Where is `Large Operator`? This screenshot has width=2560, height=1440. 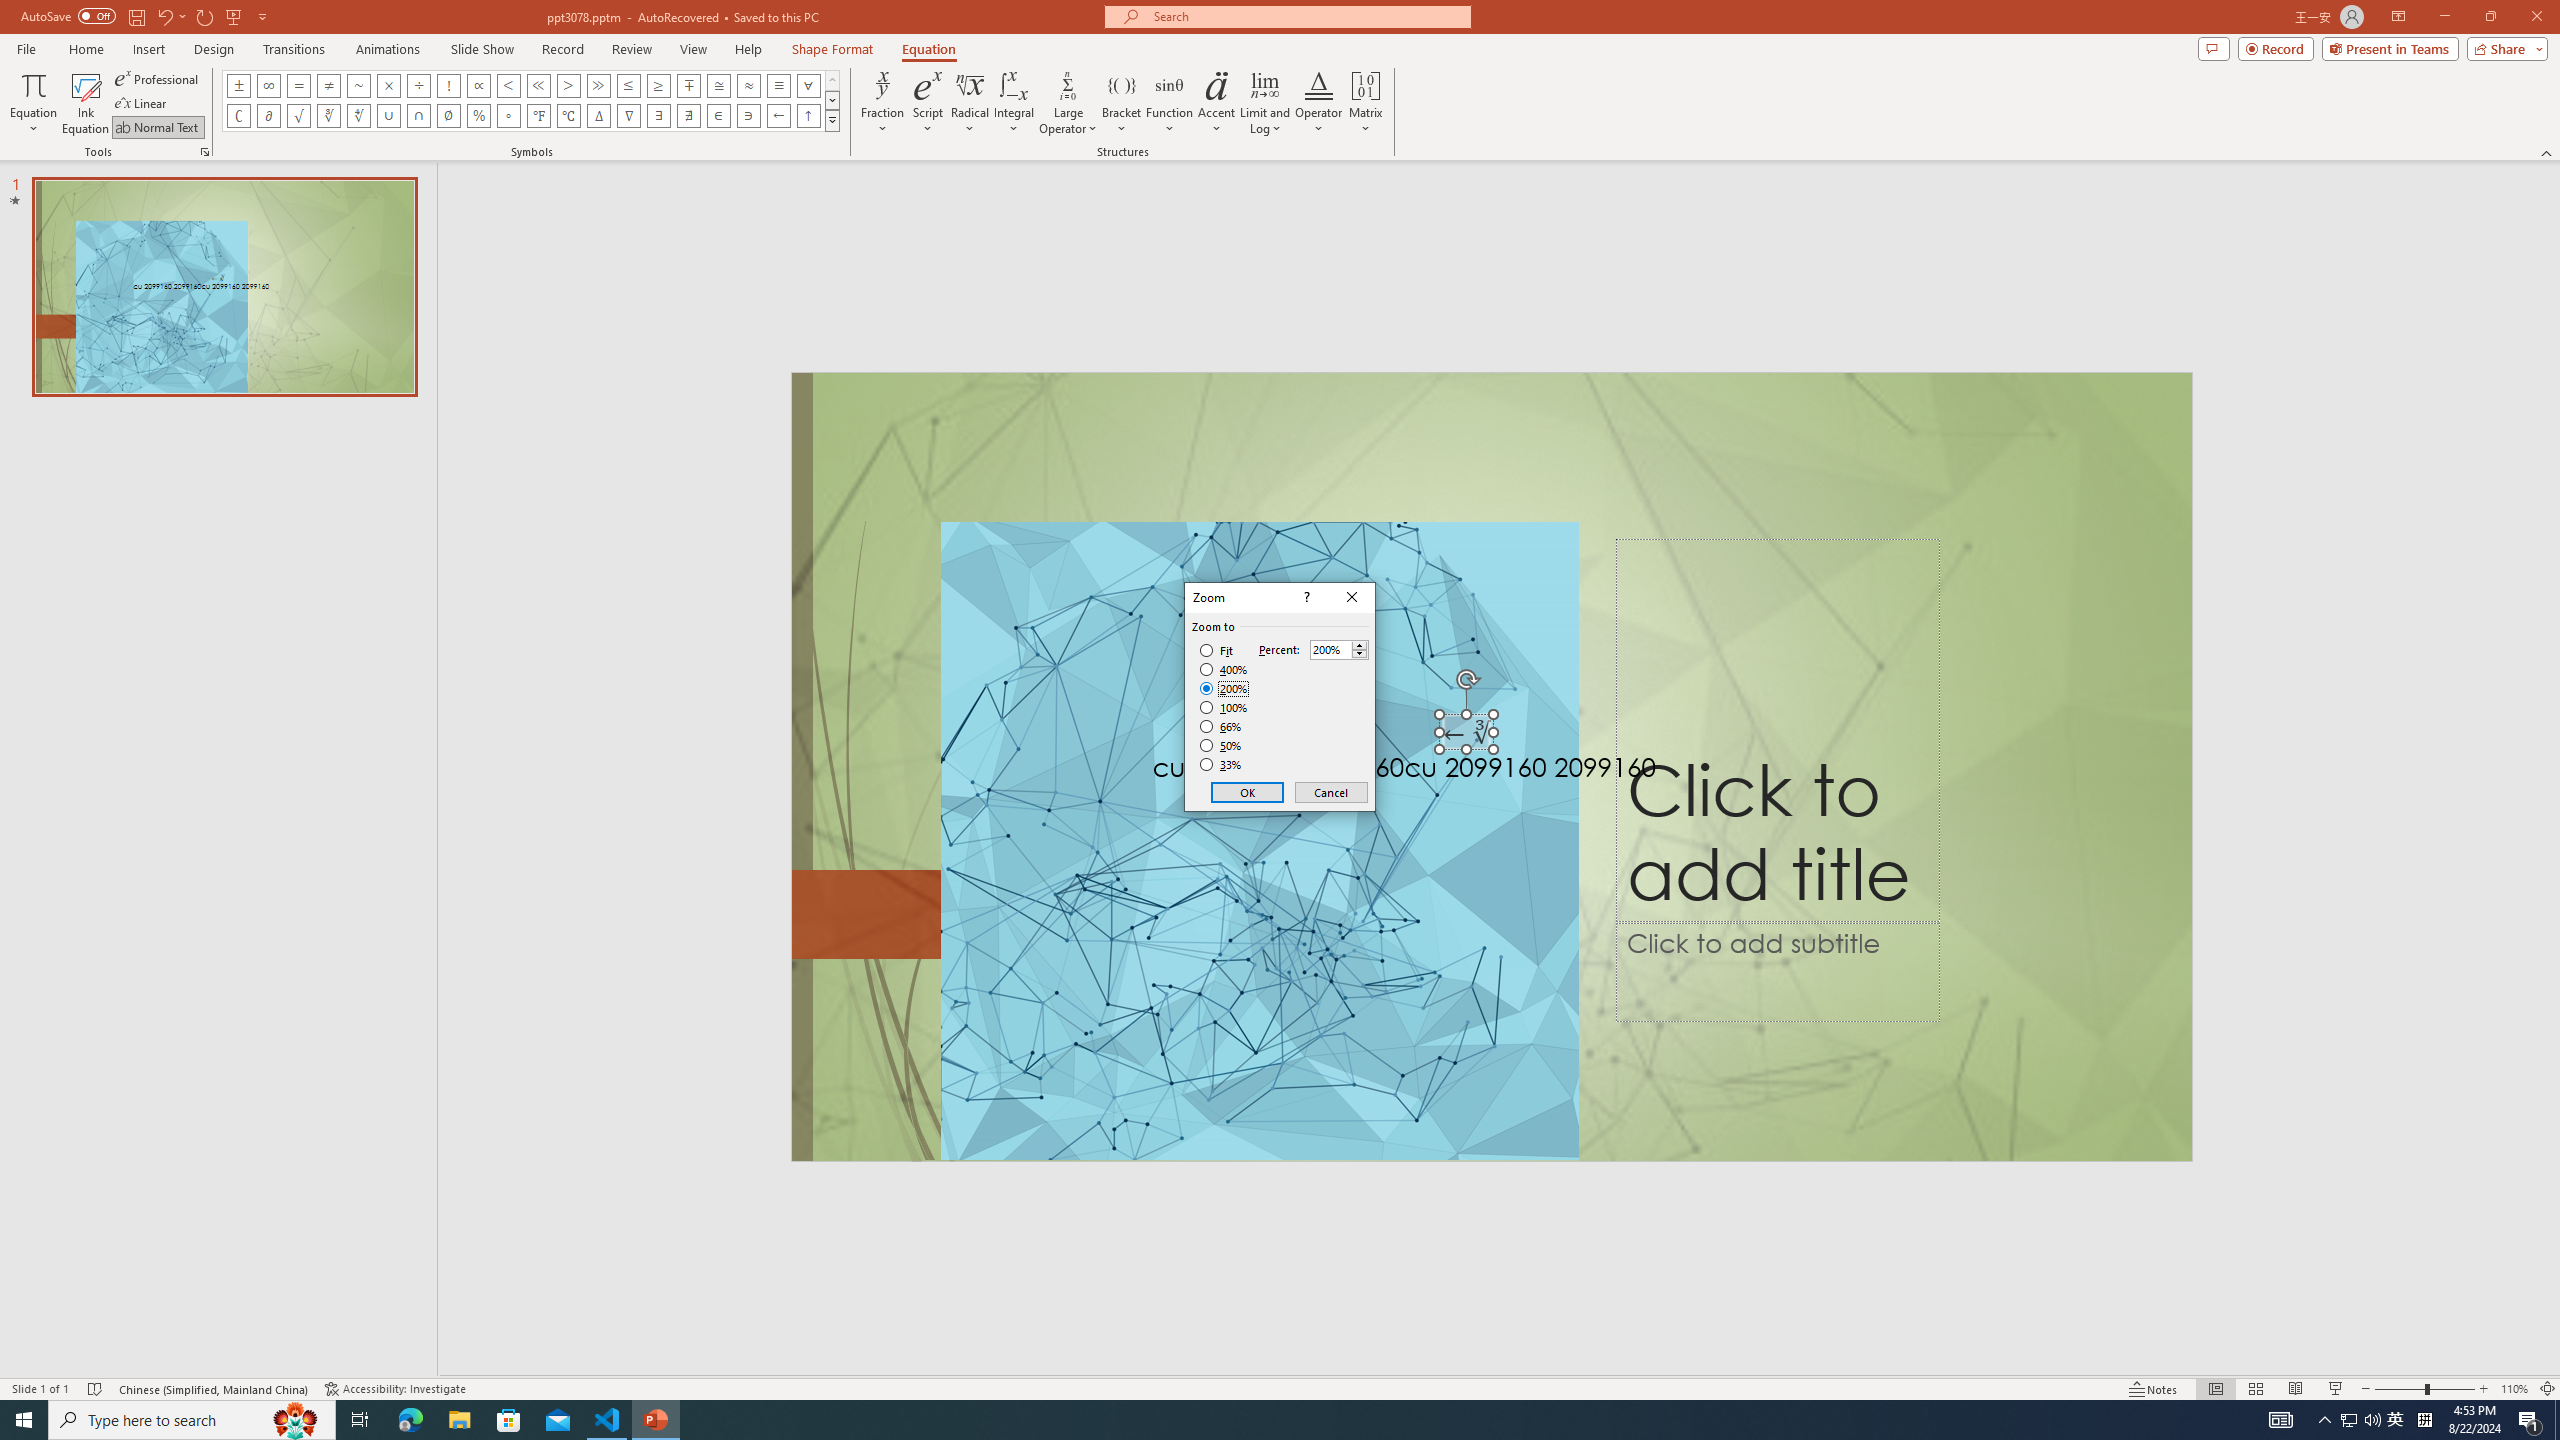 Large Operator is located at coordinates (1068, 103).